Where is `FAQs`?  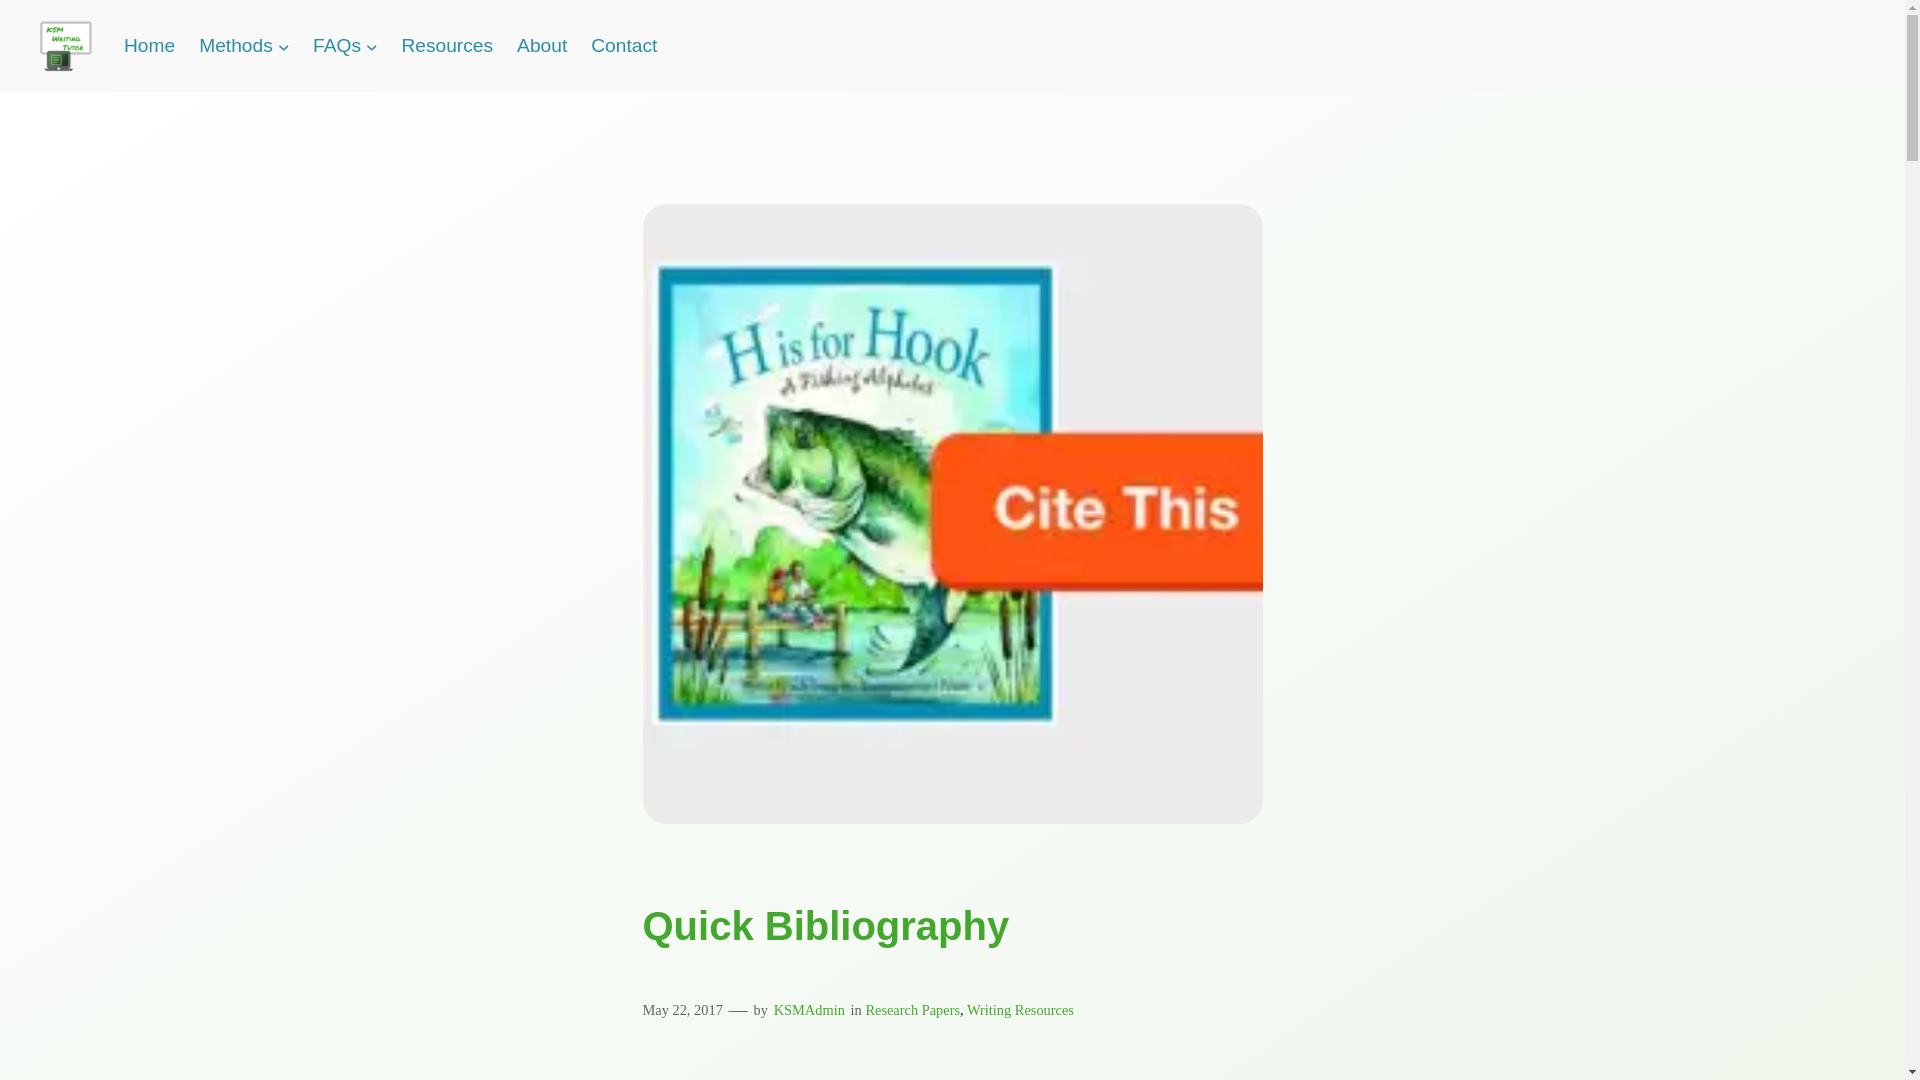 FAQs is located at coordinates (336, 46).